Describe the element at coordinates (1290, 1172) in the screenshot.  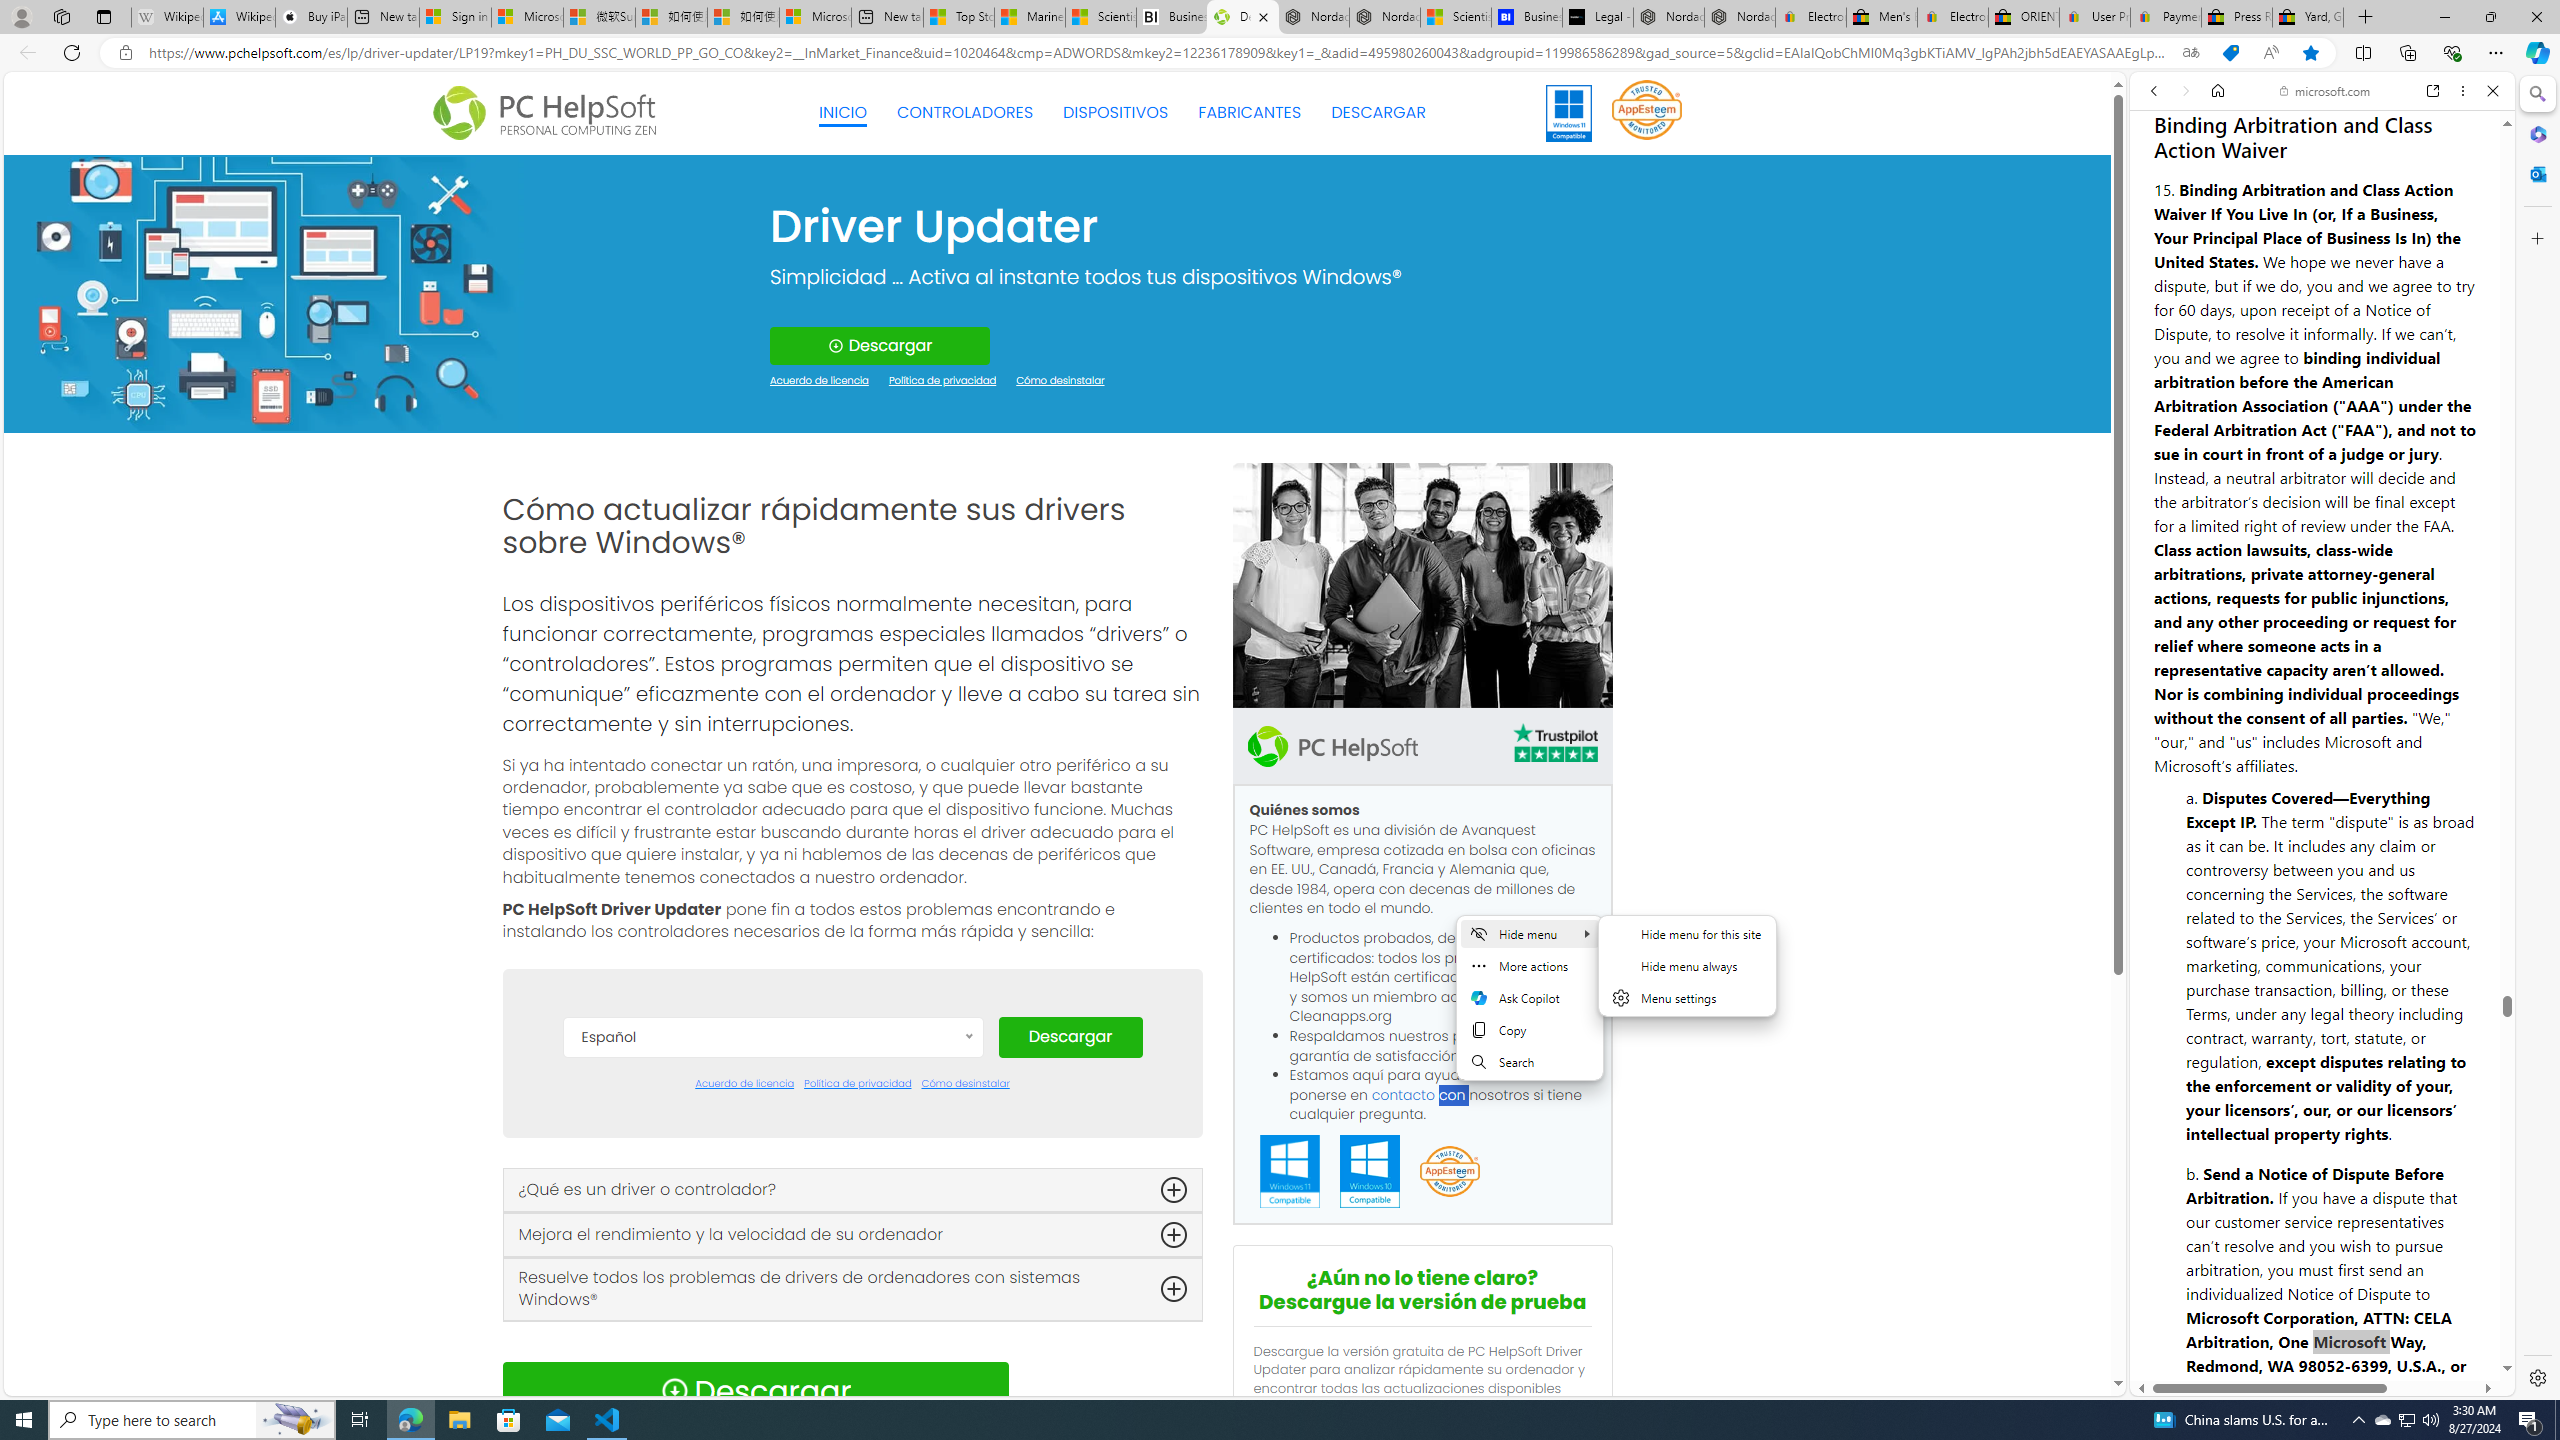
I see `Windows 11 Compatible` at that location.